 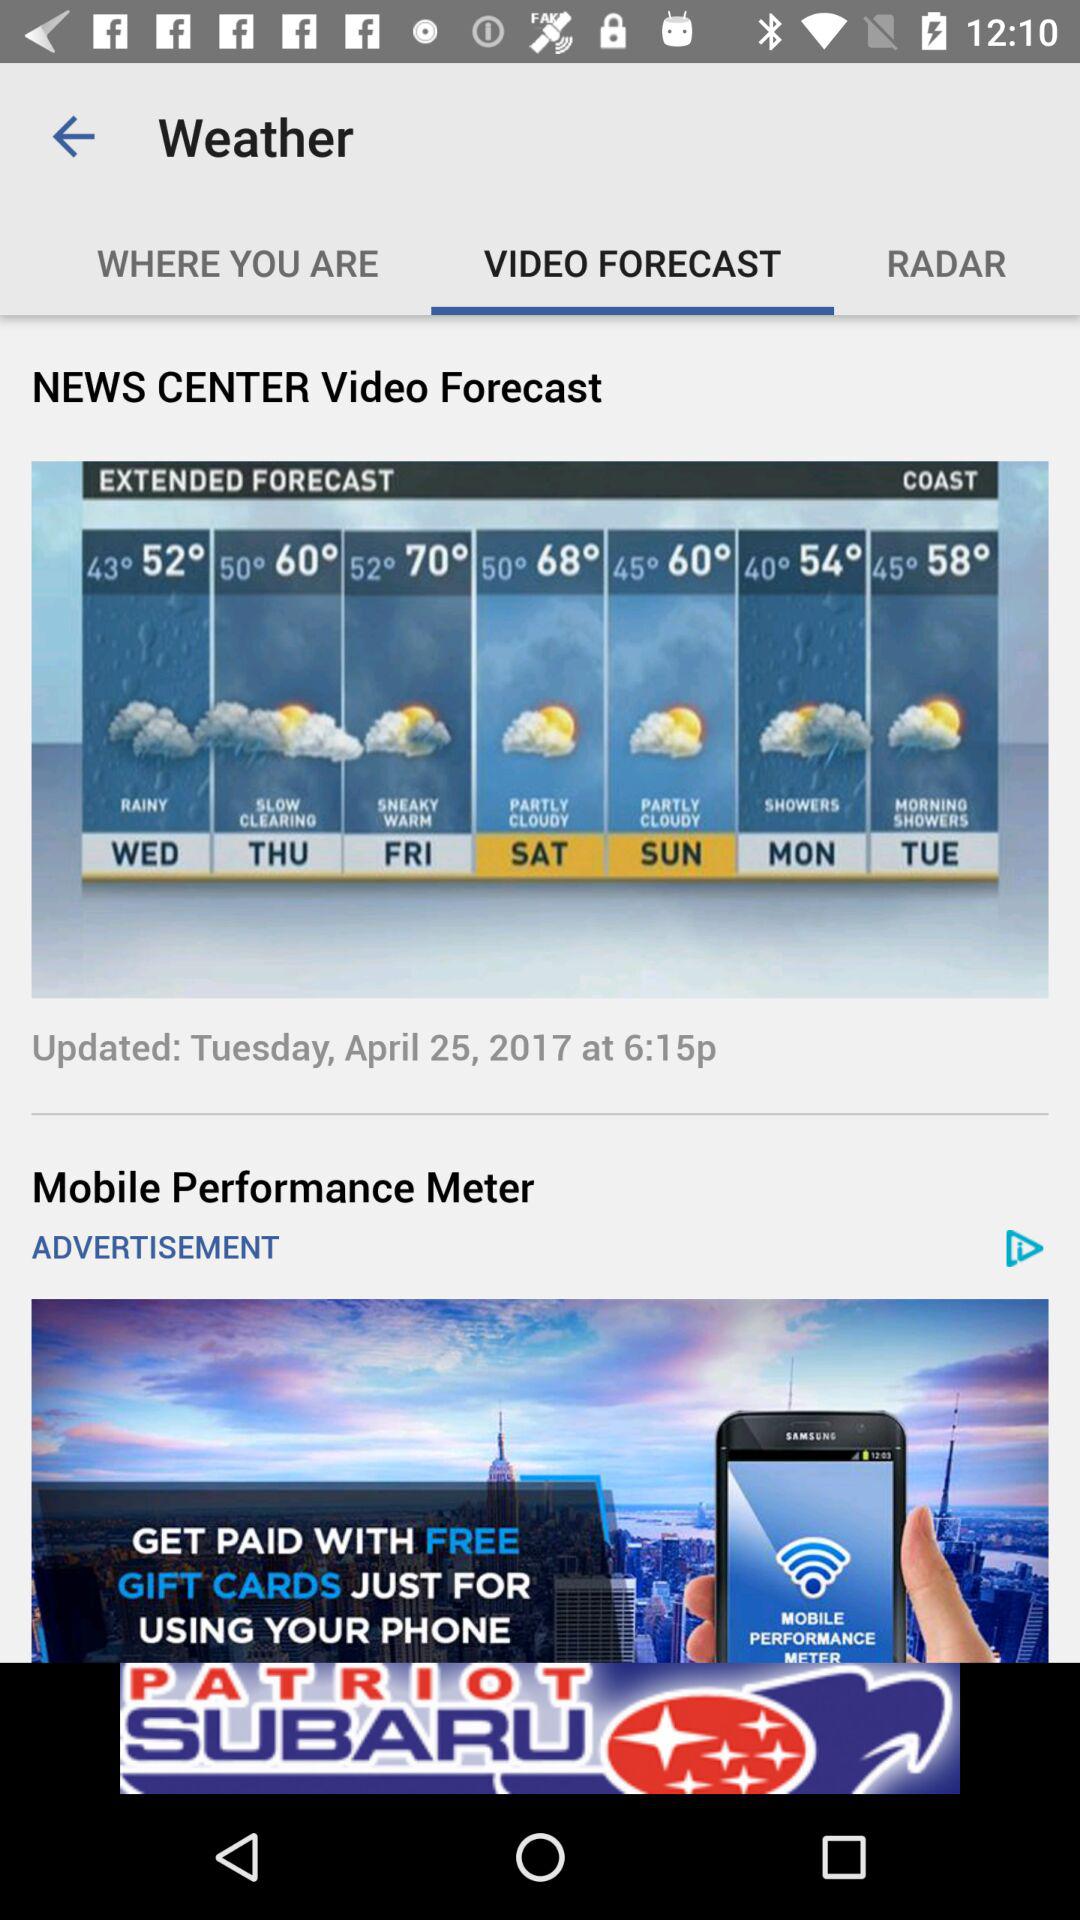 I want to click on mobile performance meter advertisement, so click(x=540, y=1480).